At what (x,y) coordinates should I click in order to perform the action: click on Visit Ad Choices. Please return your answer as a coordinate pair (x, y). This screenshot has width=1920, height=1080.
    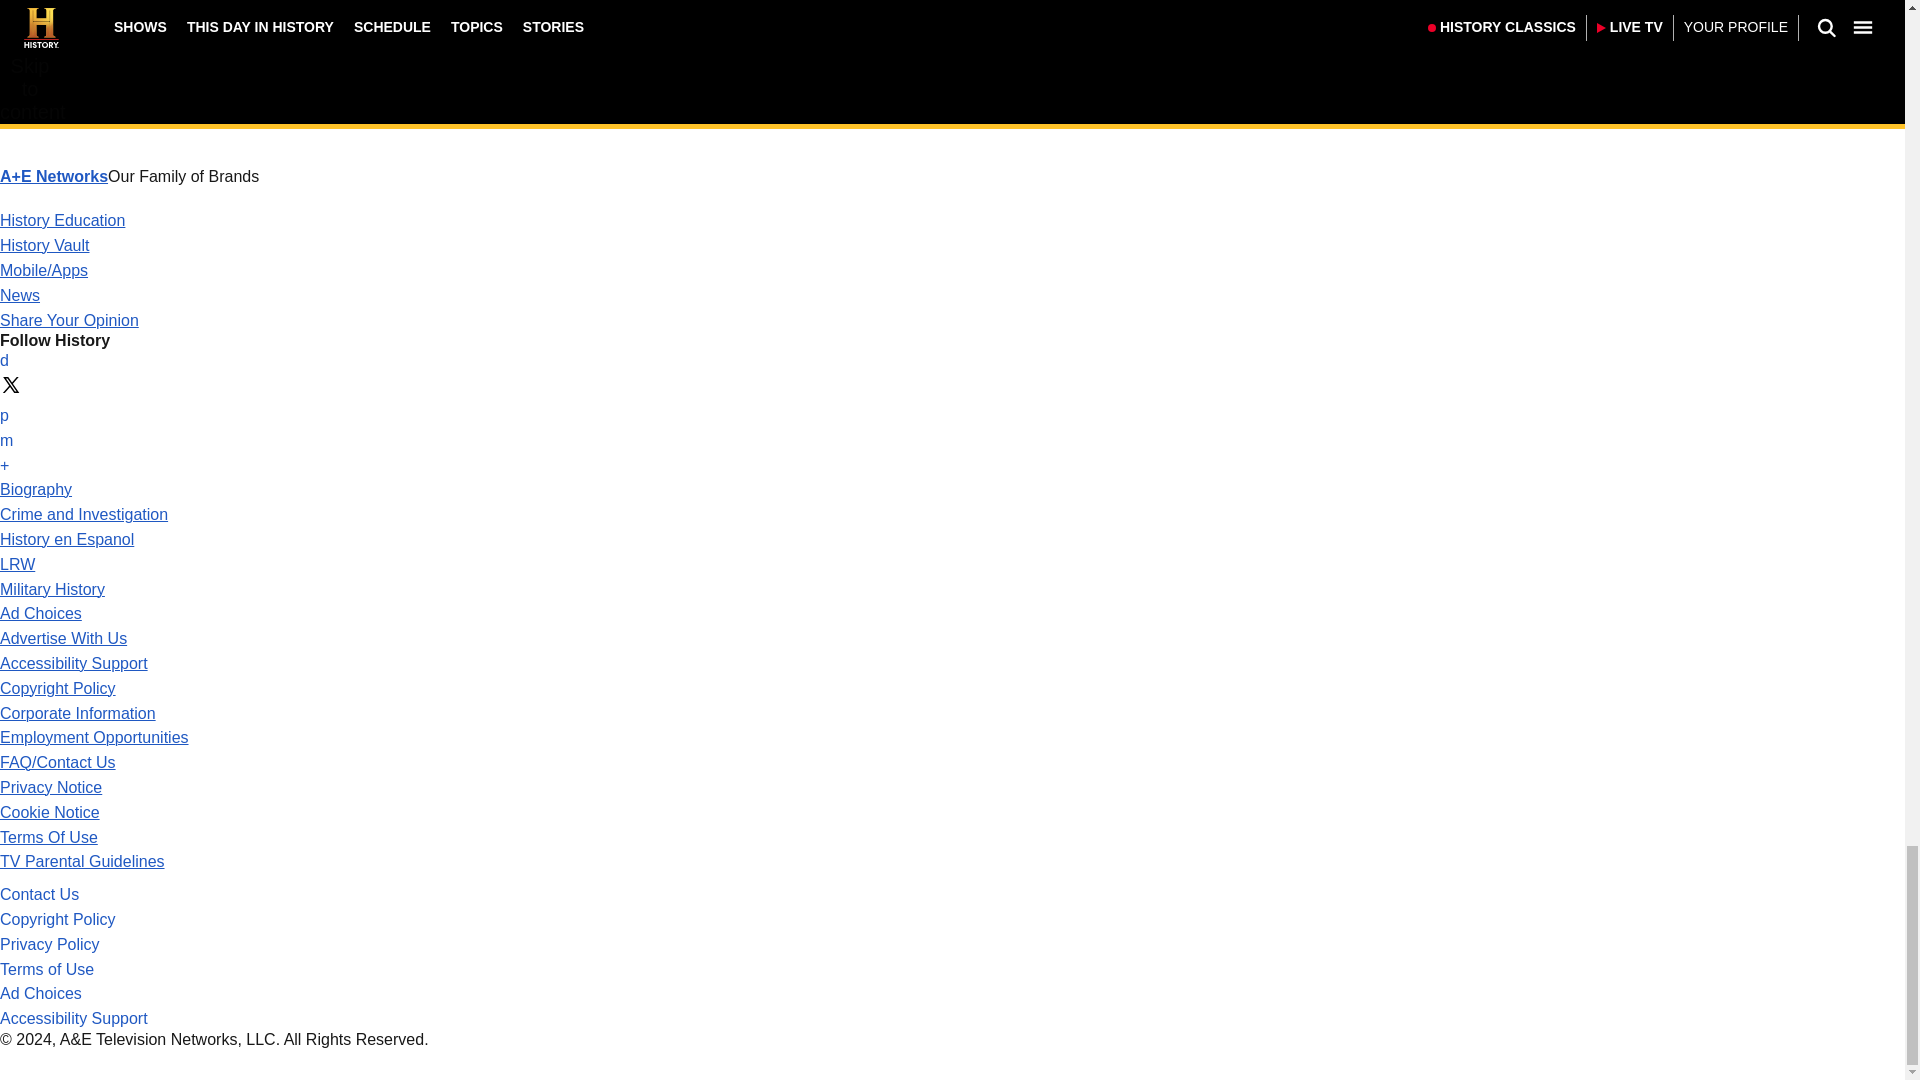
    Looking at the image, I should click on (41, 613).